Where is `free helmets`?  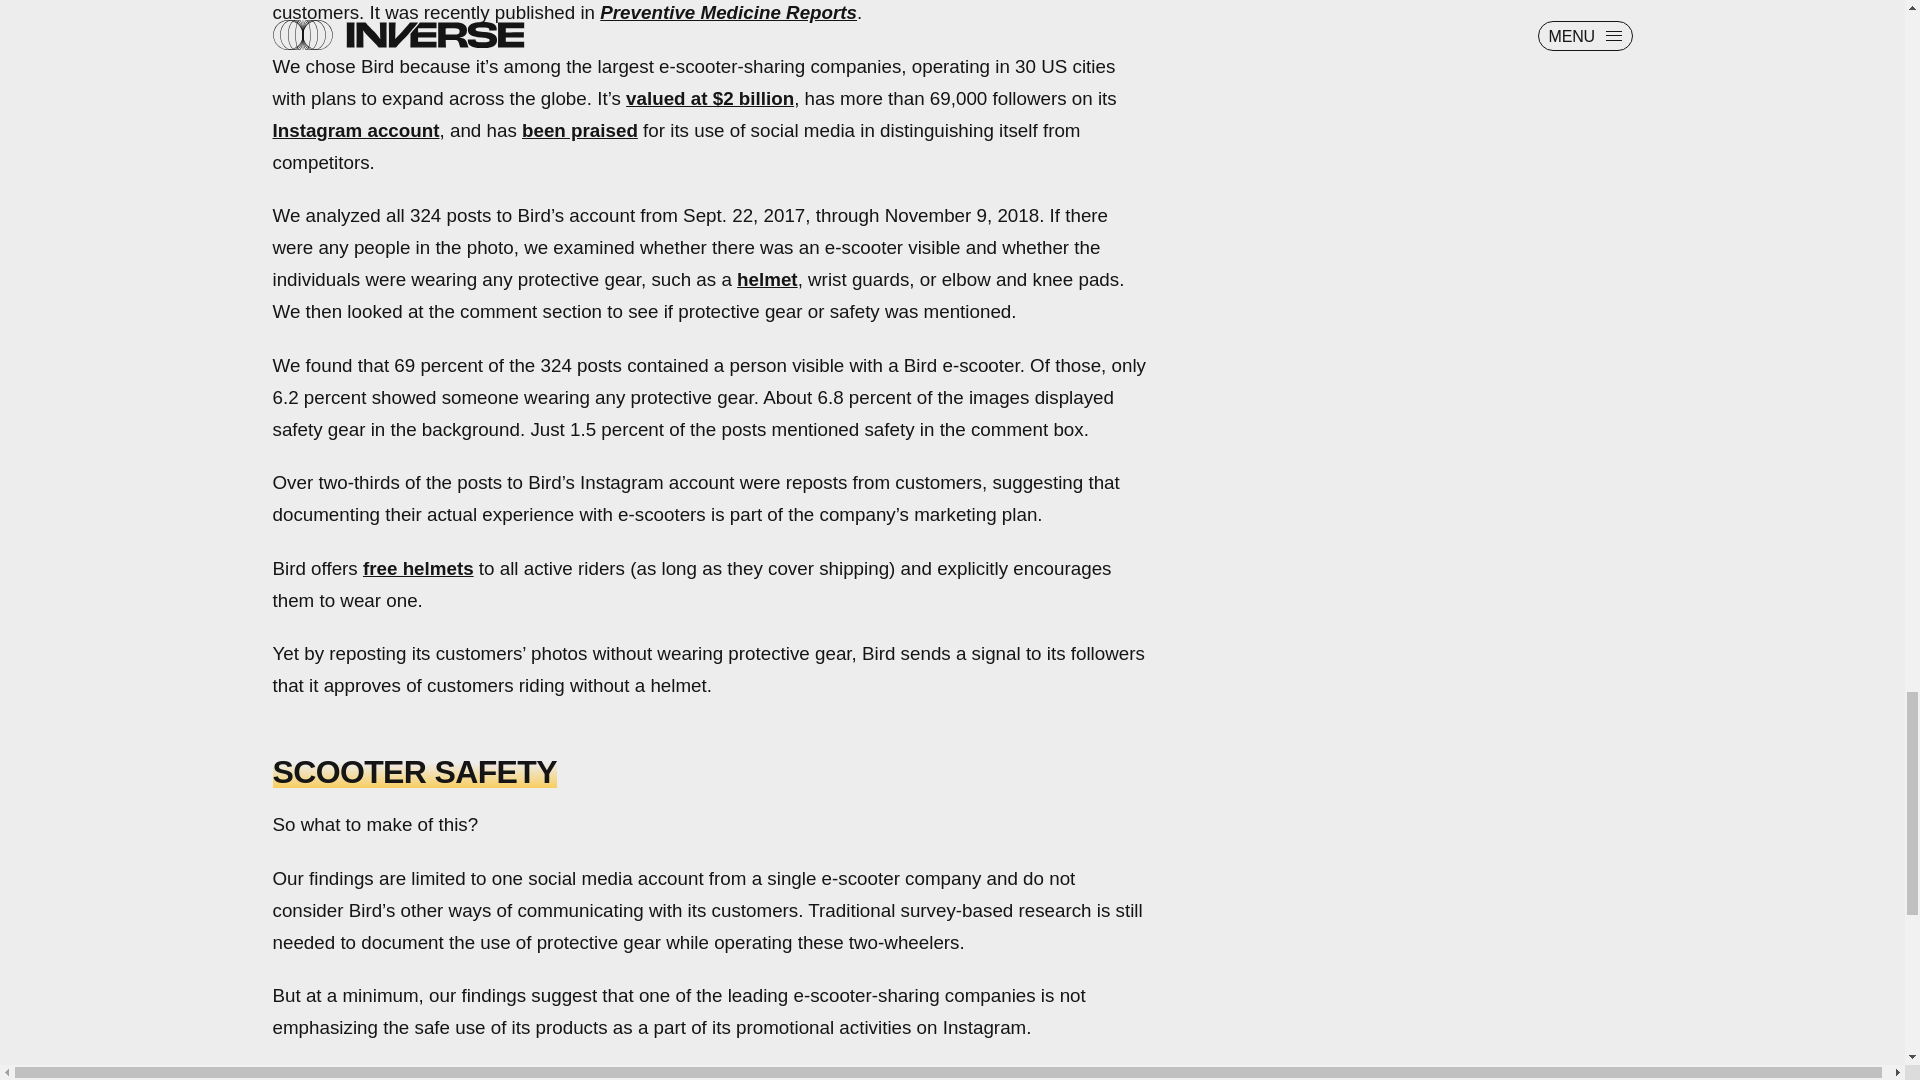
free helmets is located at coordinates (418, 568).